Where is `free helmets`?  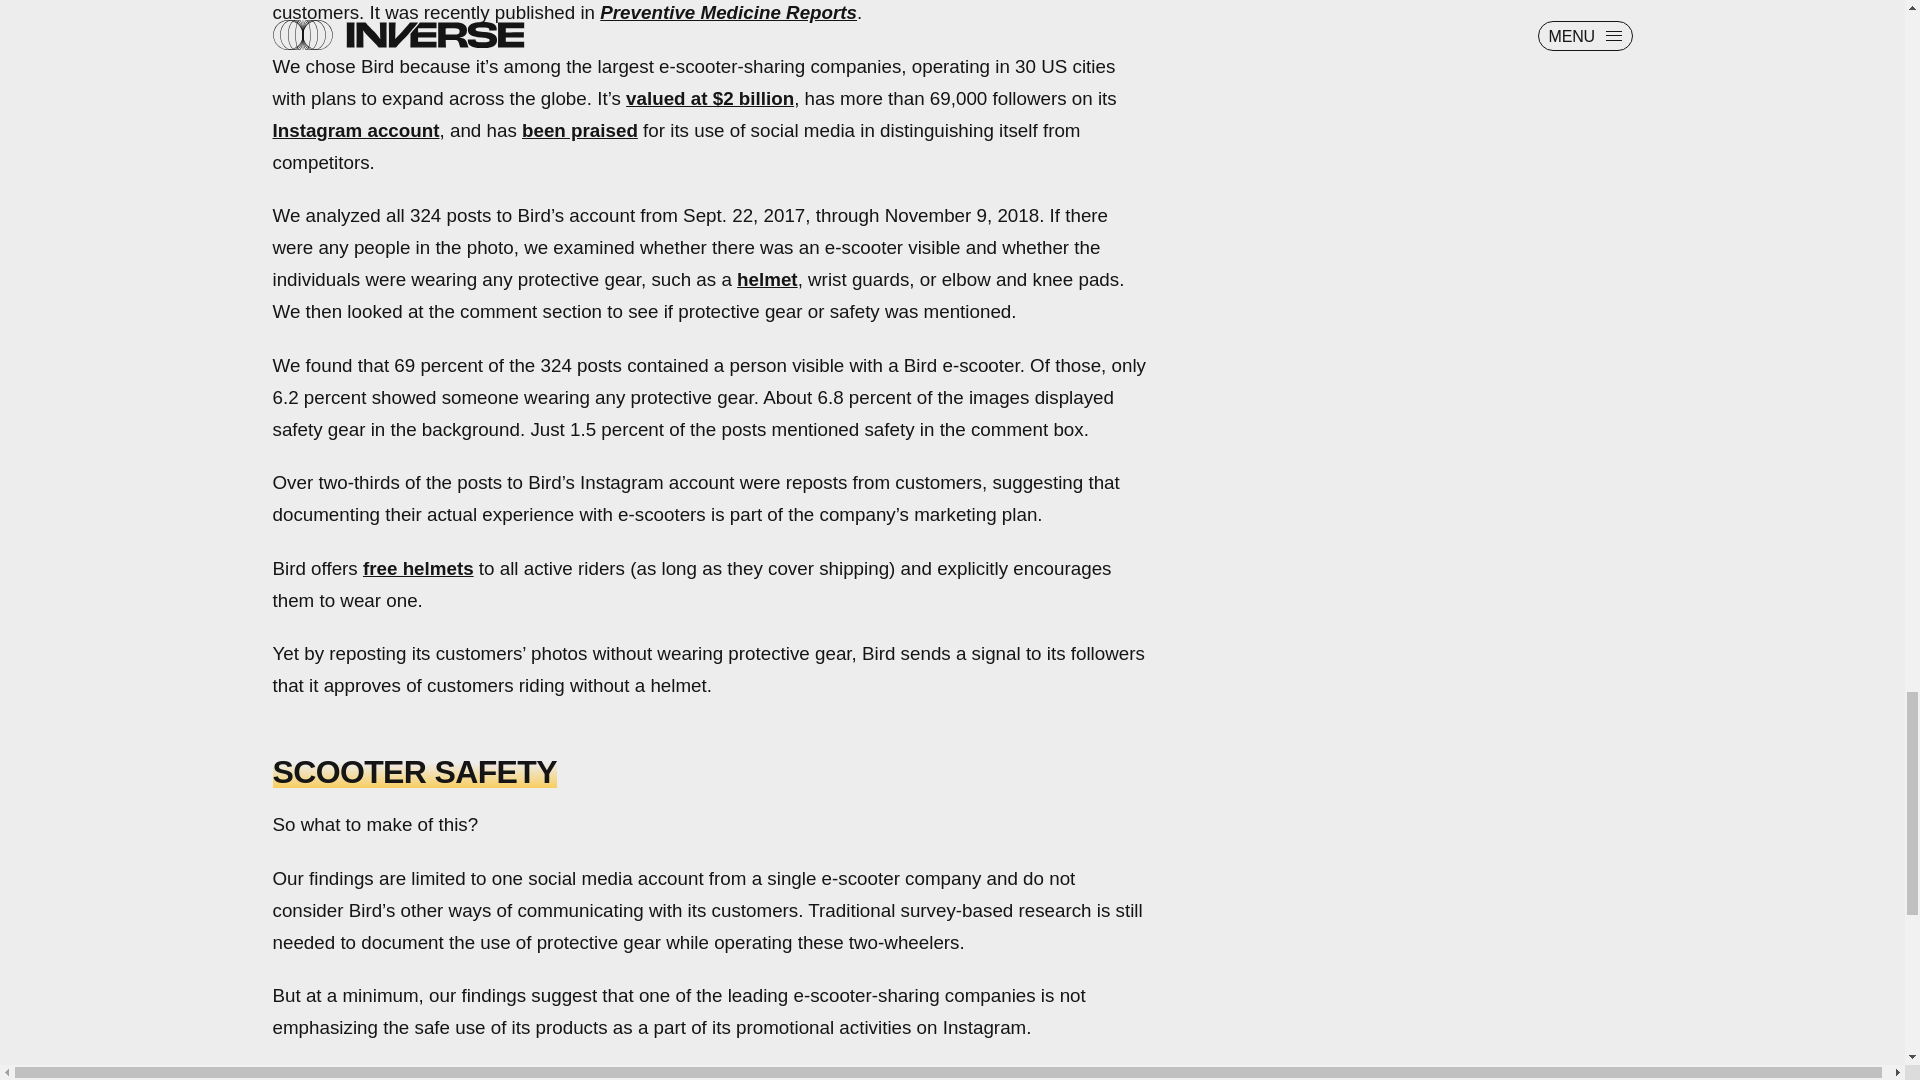
free helmets is located at coordinates (418, 568).